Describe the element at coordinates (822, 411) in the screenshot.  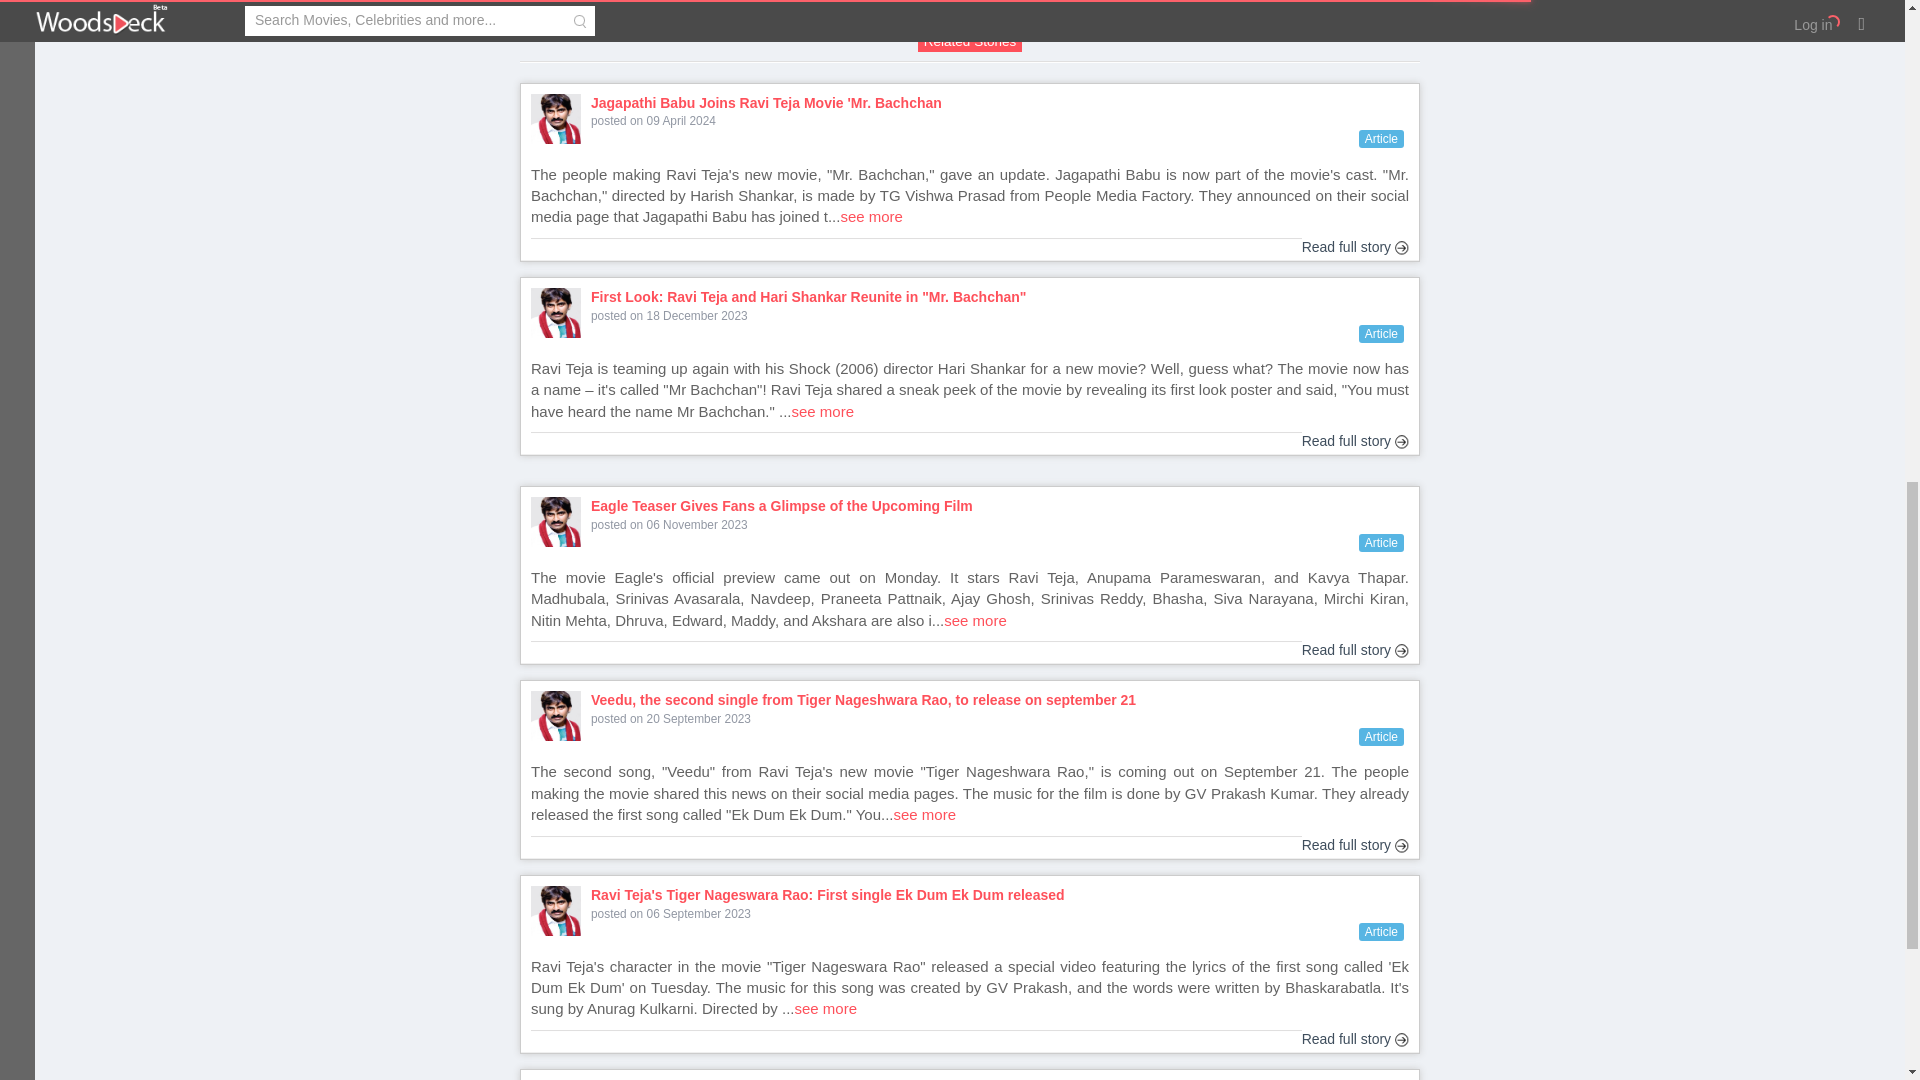
I see `see more` at that location.